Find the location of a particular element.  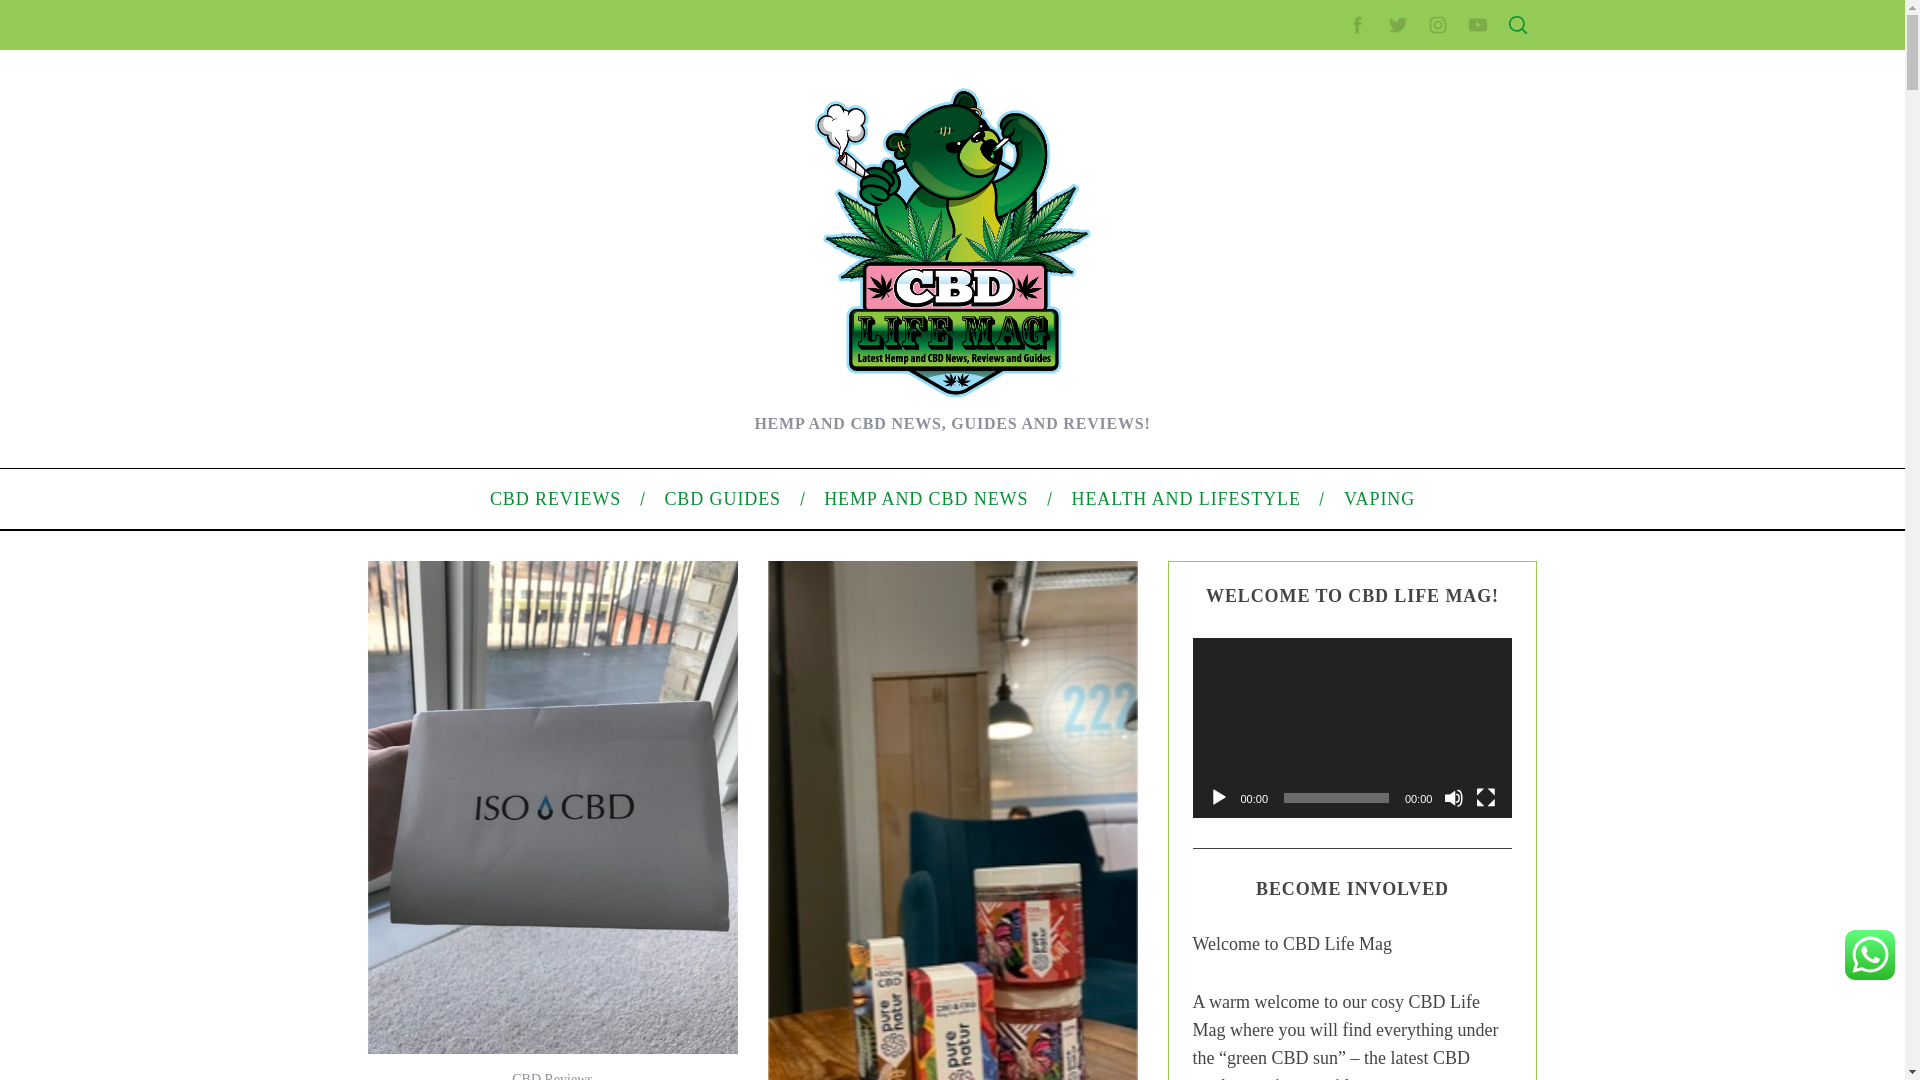

Books is located at coordinates (444, 552).